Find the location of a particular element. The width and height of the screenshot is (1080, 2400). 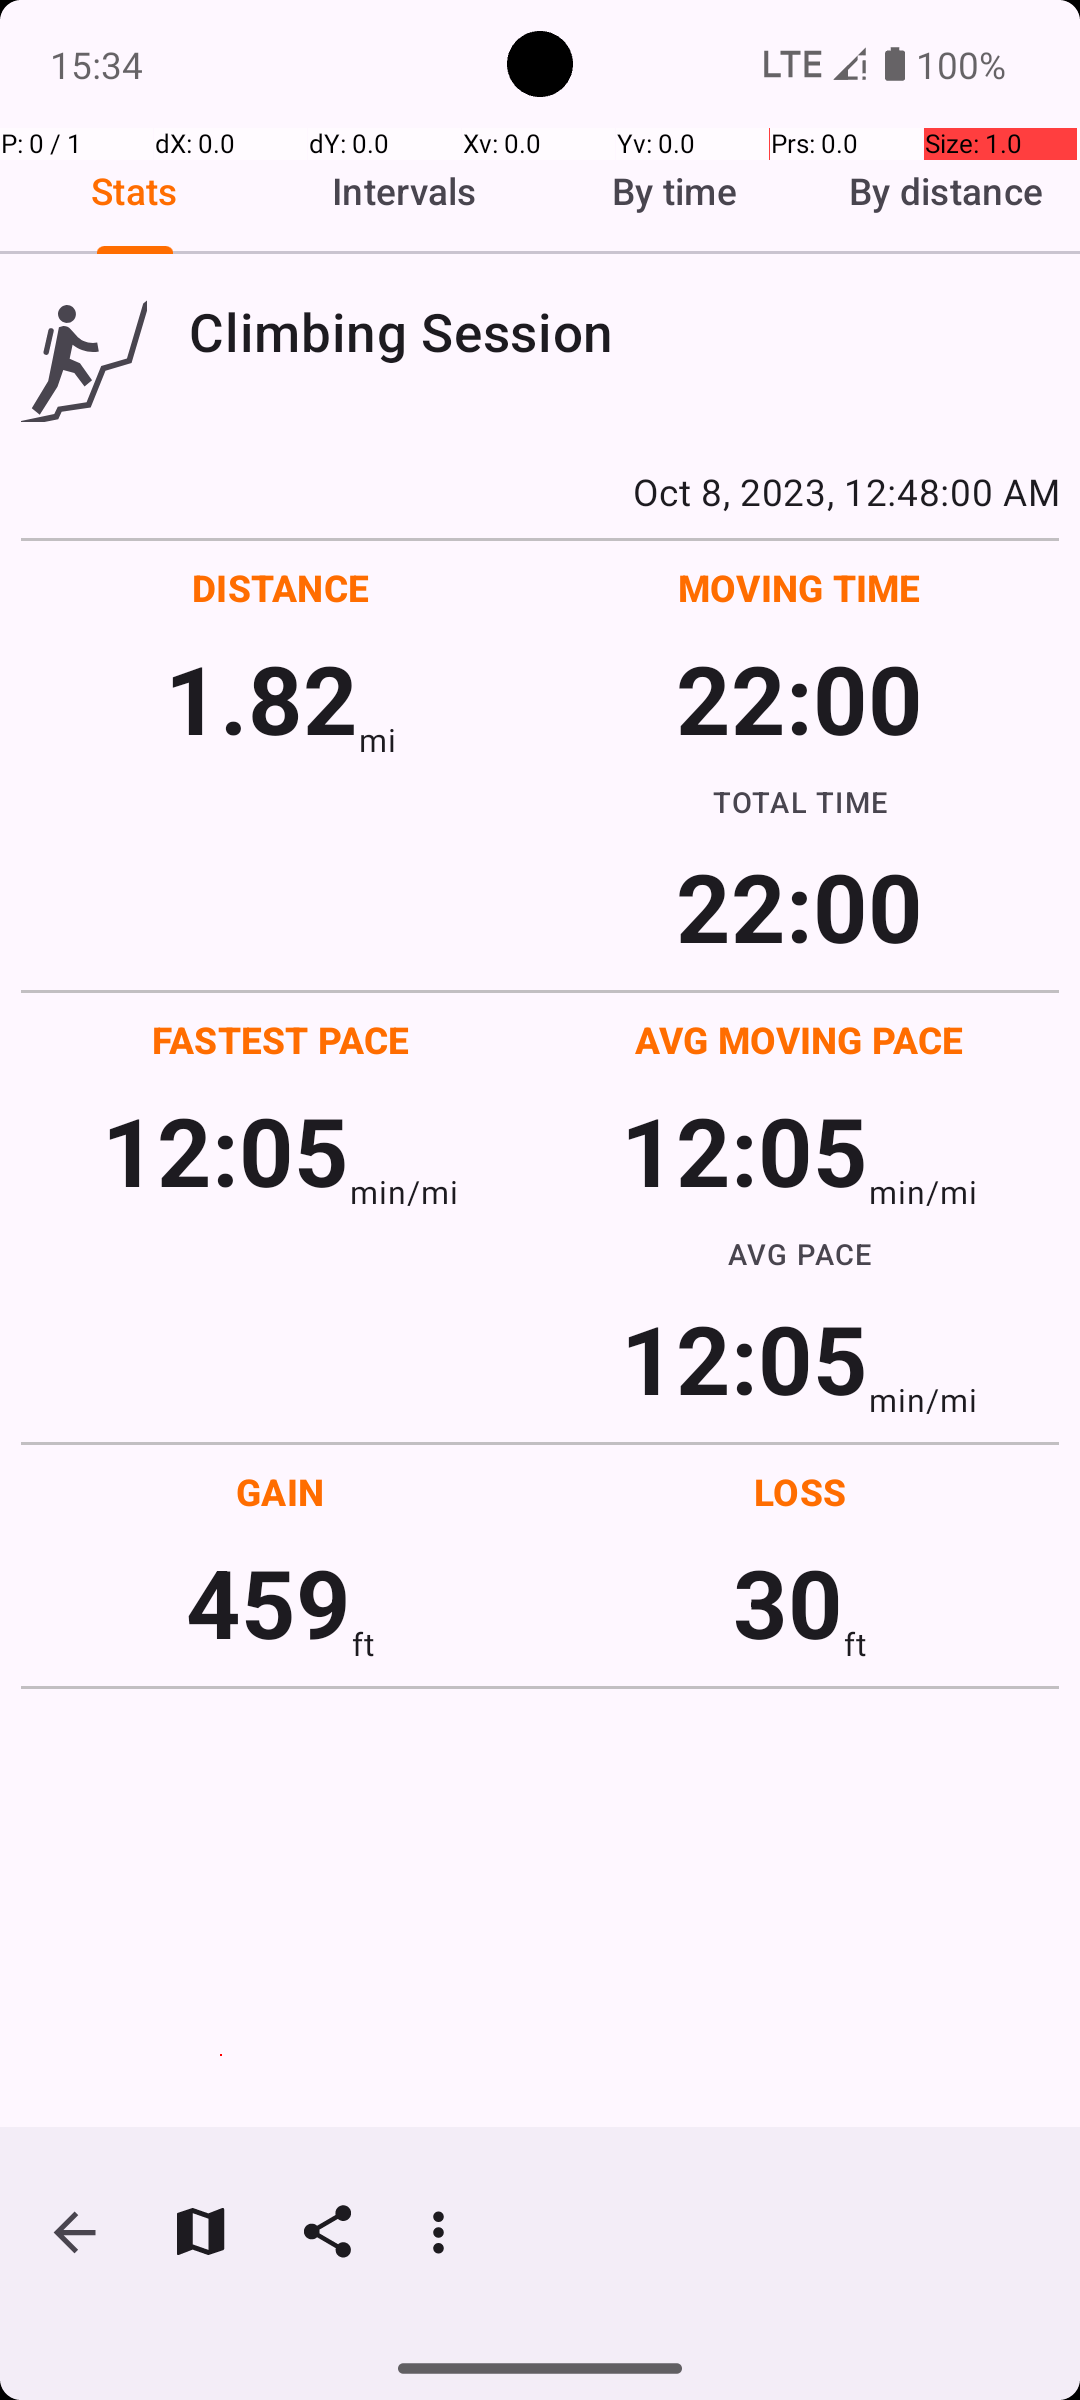

1.82 is located at coordinates (262, 698).